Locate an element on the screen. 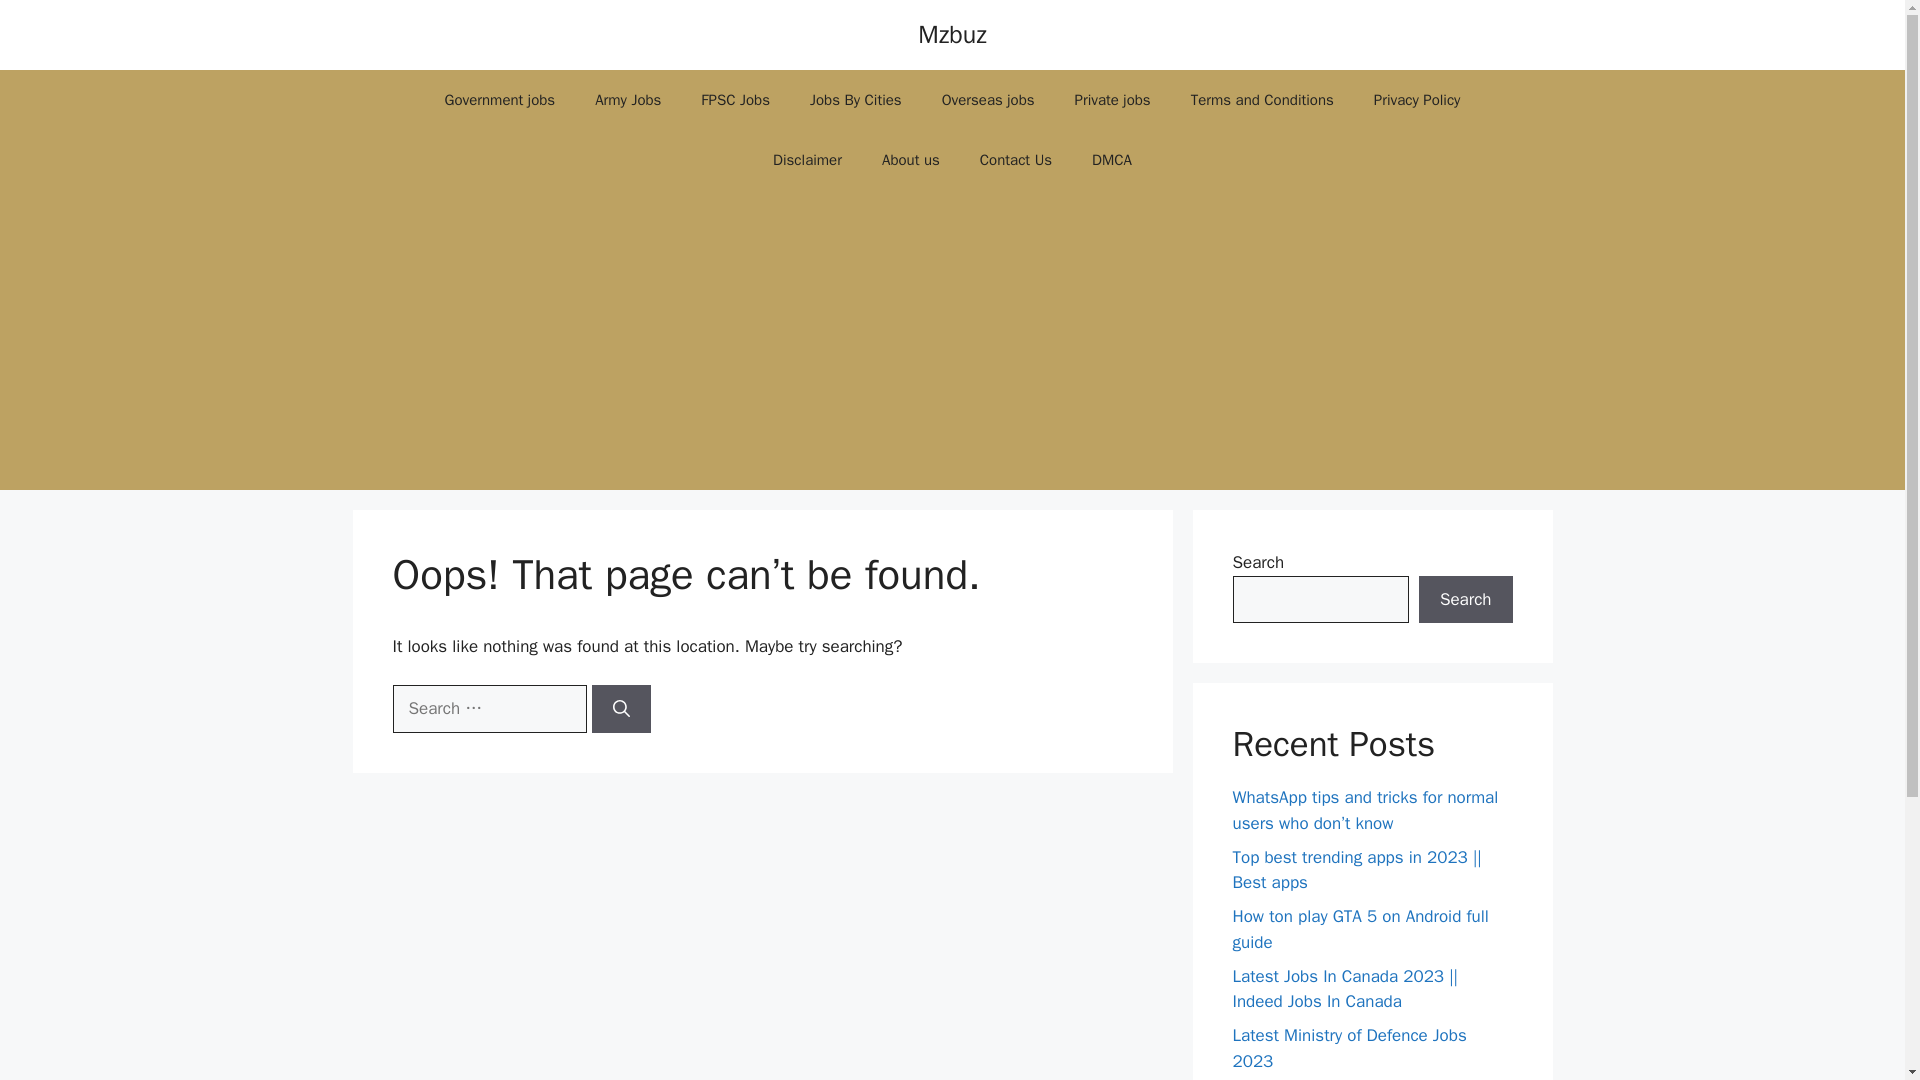 Image resolution: width=1920 pixels, height=1080 pixels. About us is located at coordinates (911, 160).